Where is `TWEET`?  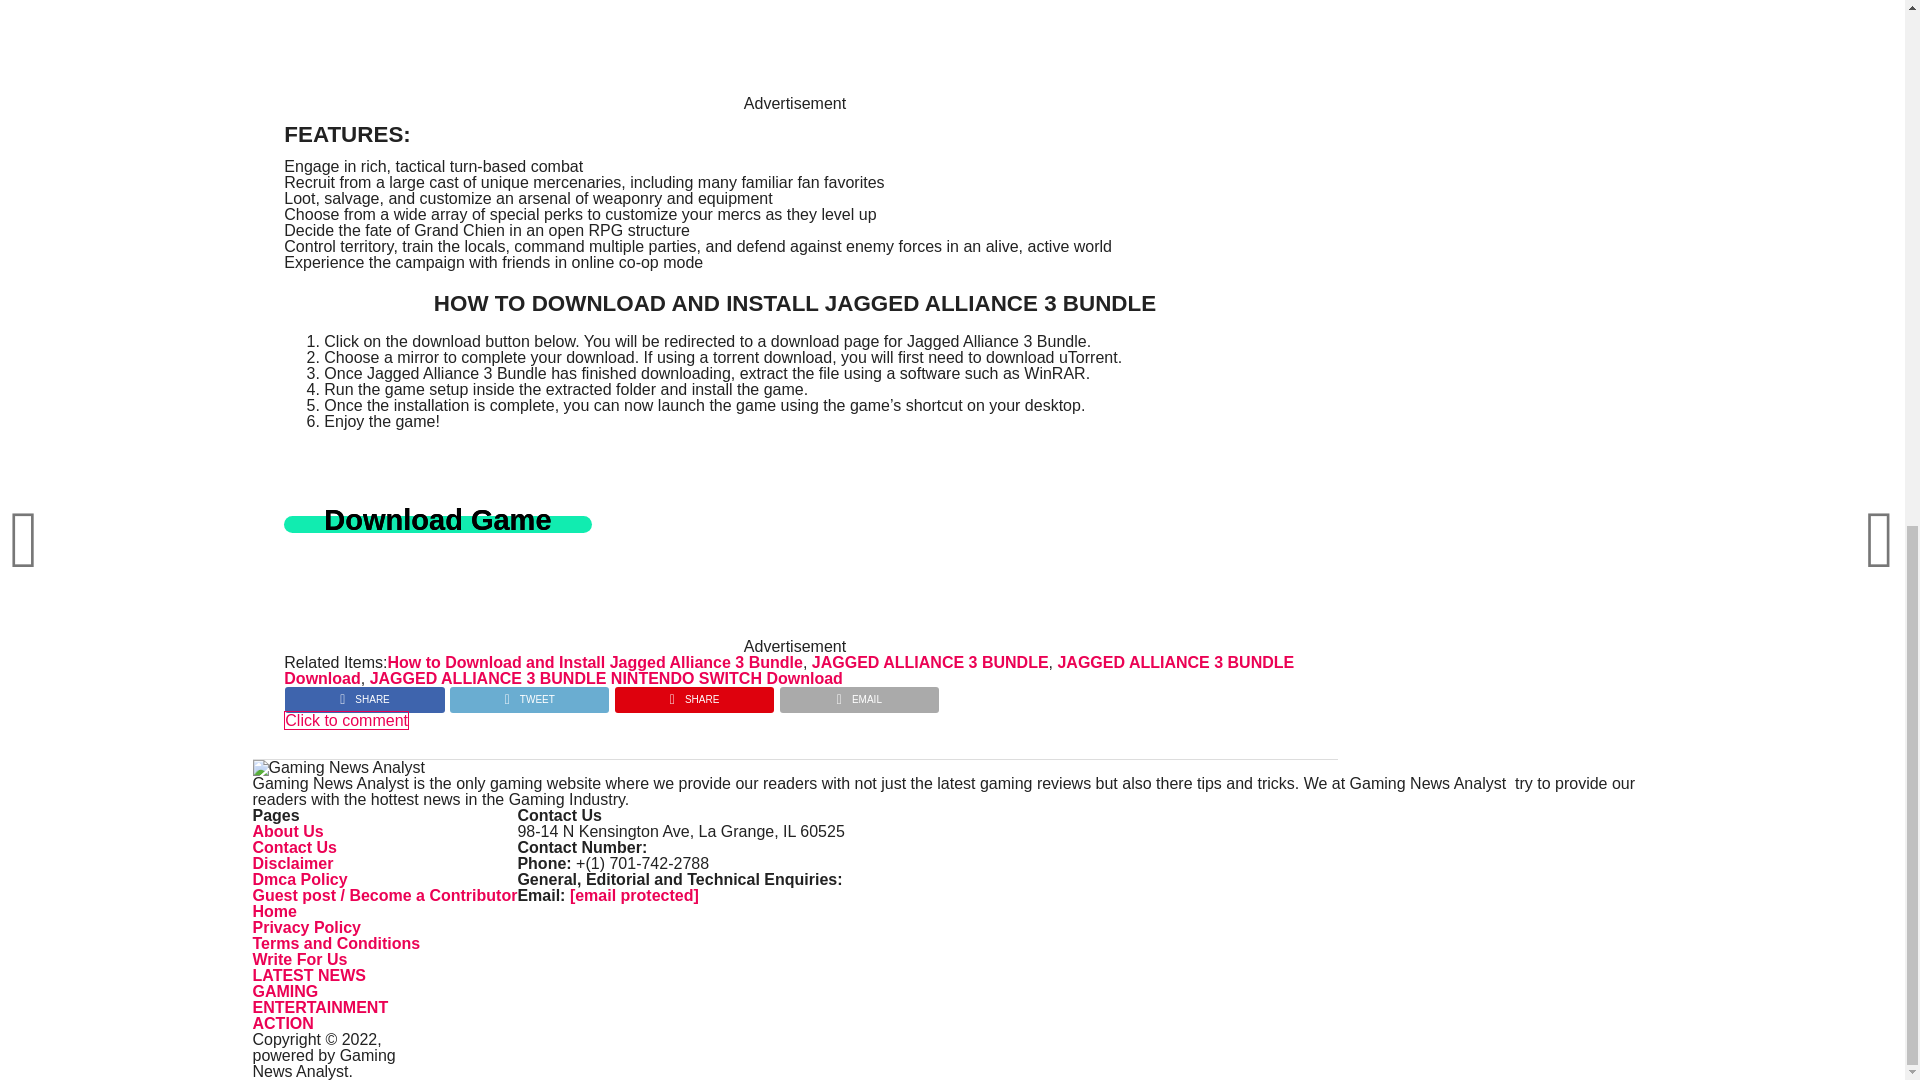 TWEET is located at coordinates (528, 694).